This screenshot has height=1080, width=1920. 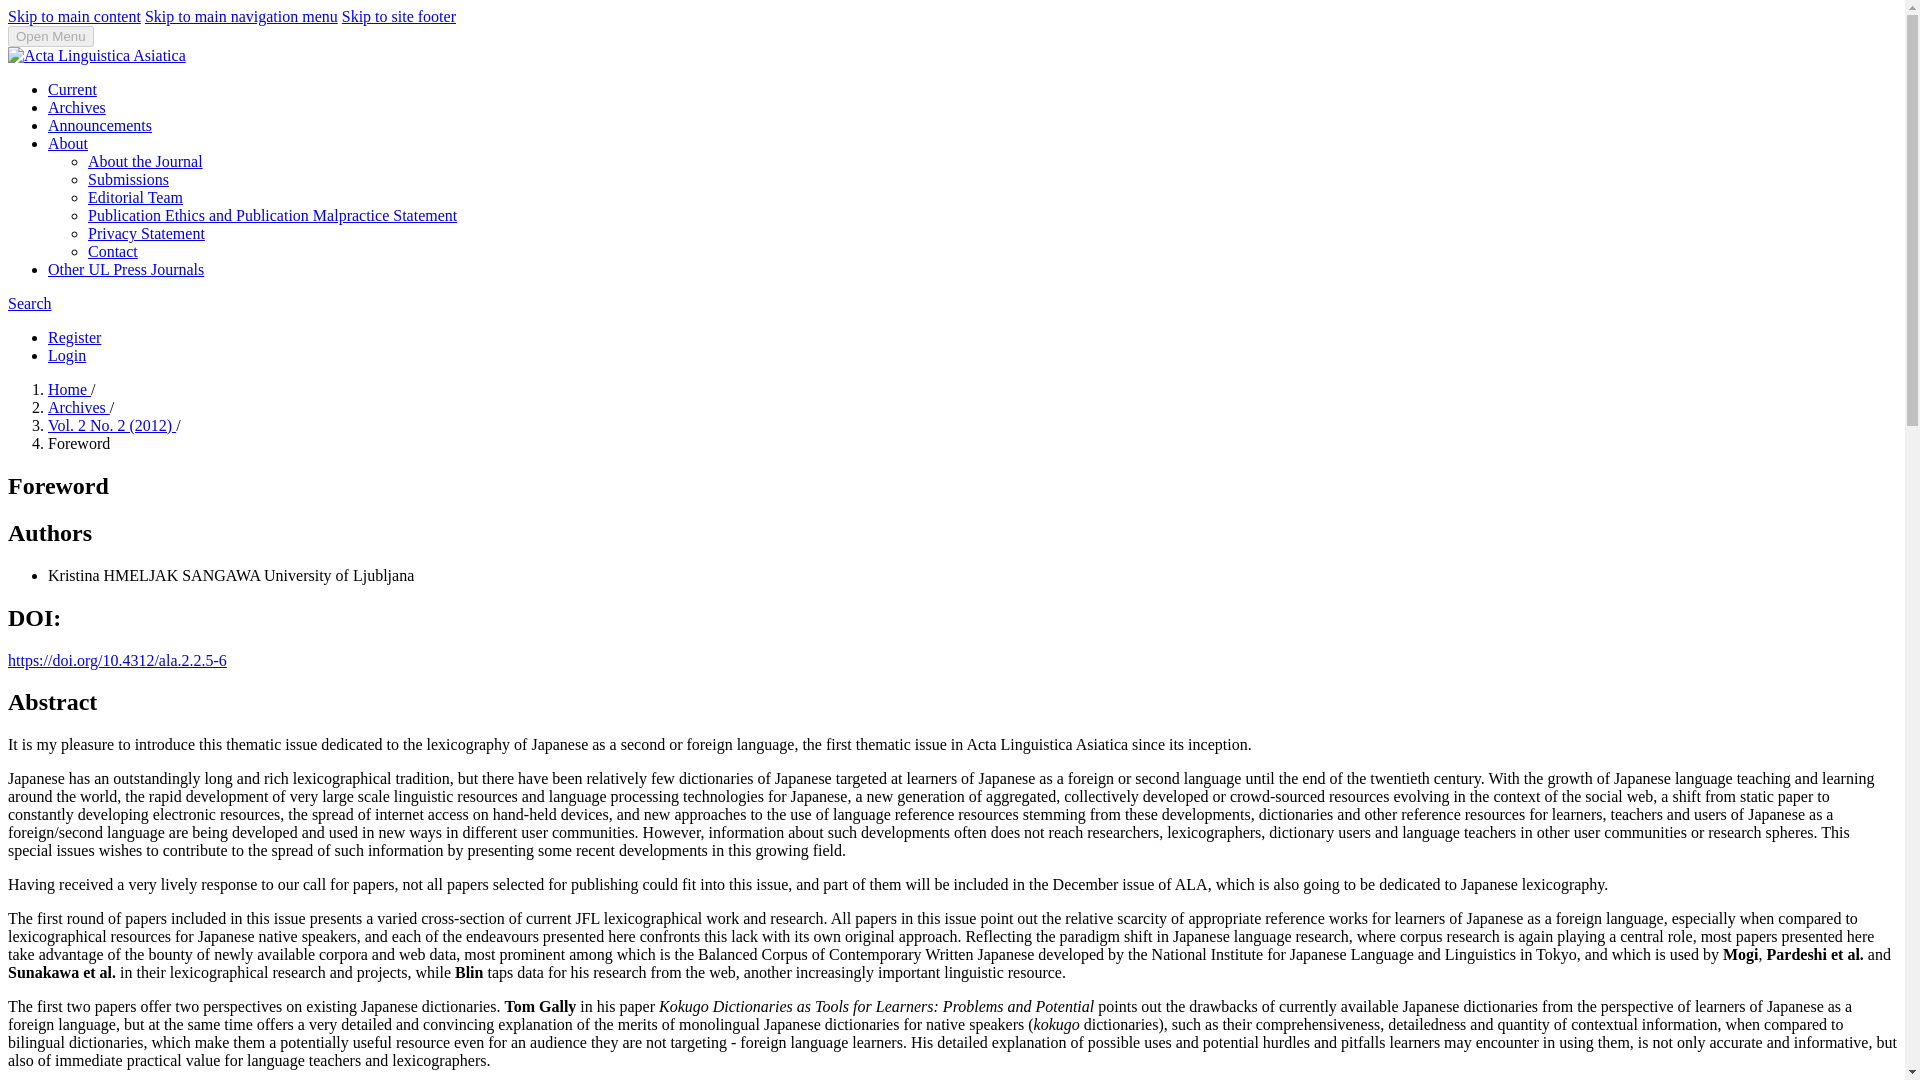 I want to click on Editorial Team, so click(x=135, y=198).